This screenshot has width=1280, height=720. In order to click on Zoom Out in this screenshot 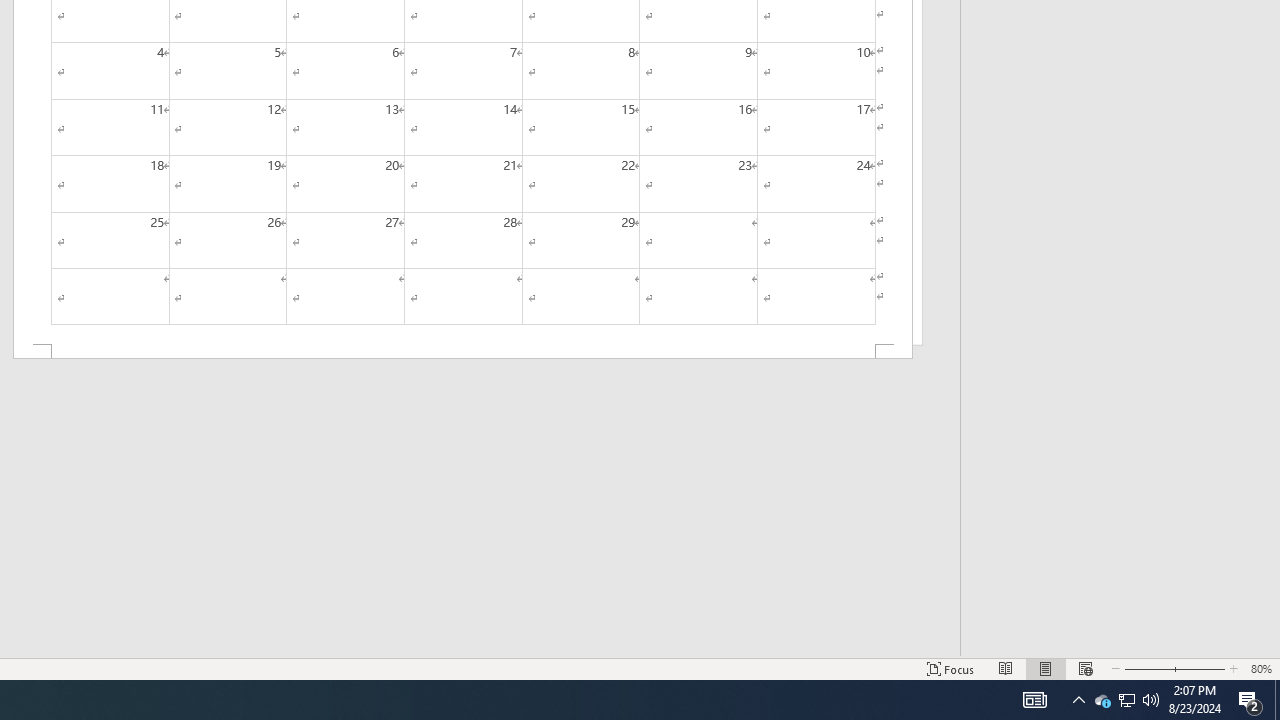, I will do `click(1144, 668)`.